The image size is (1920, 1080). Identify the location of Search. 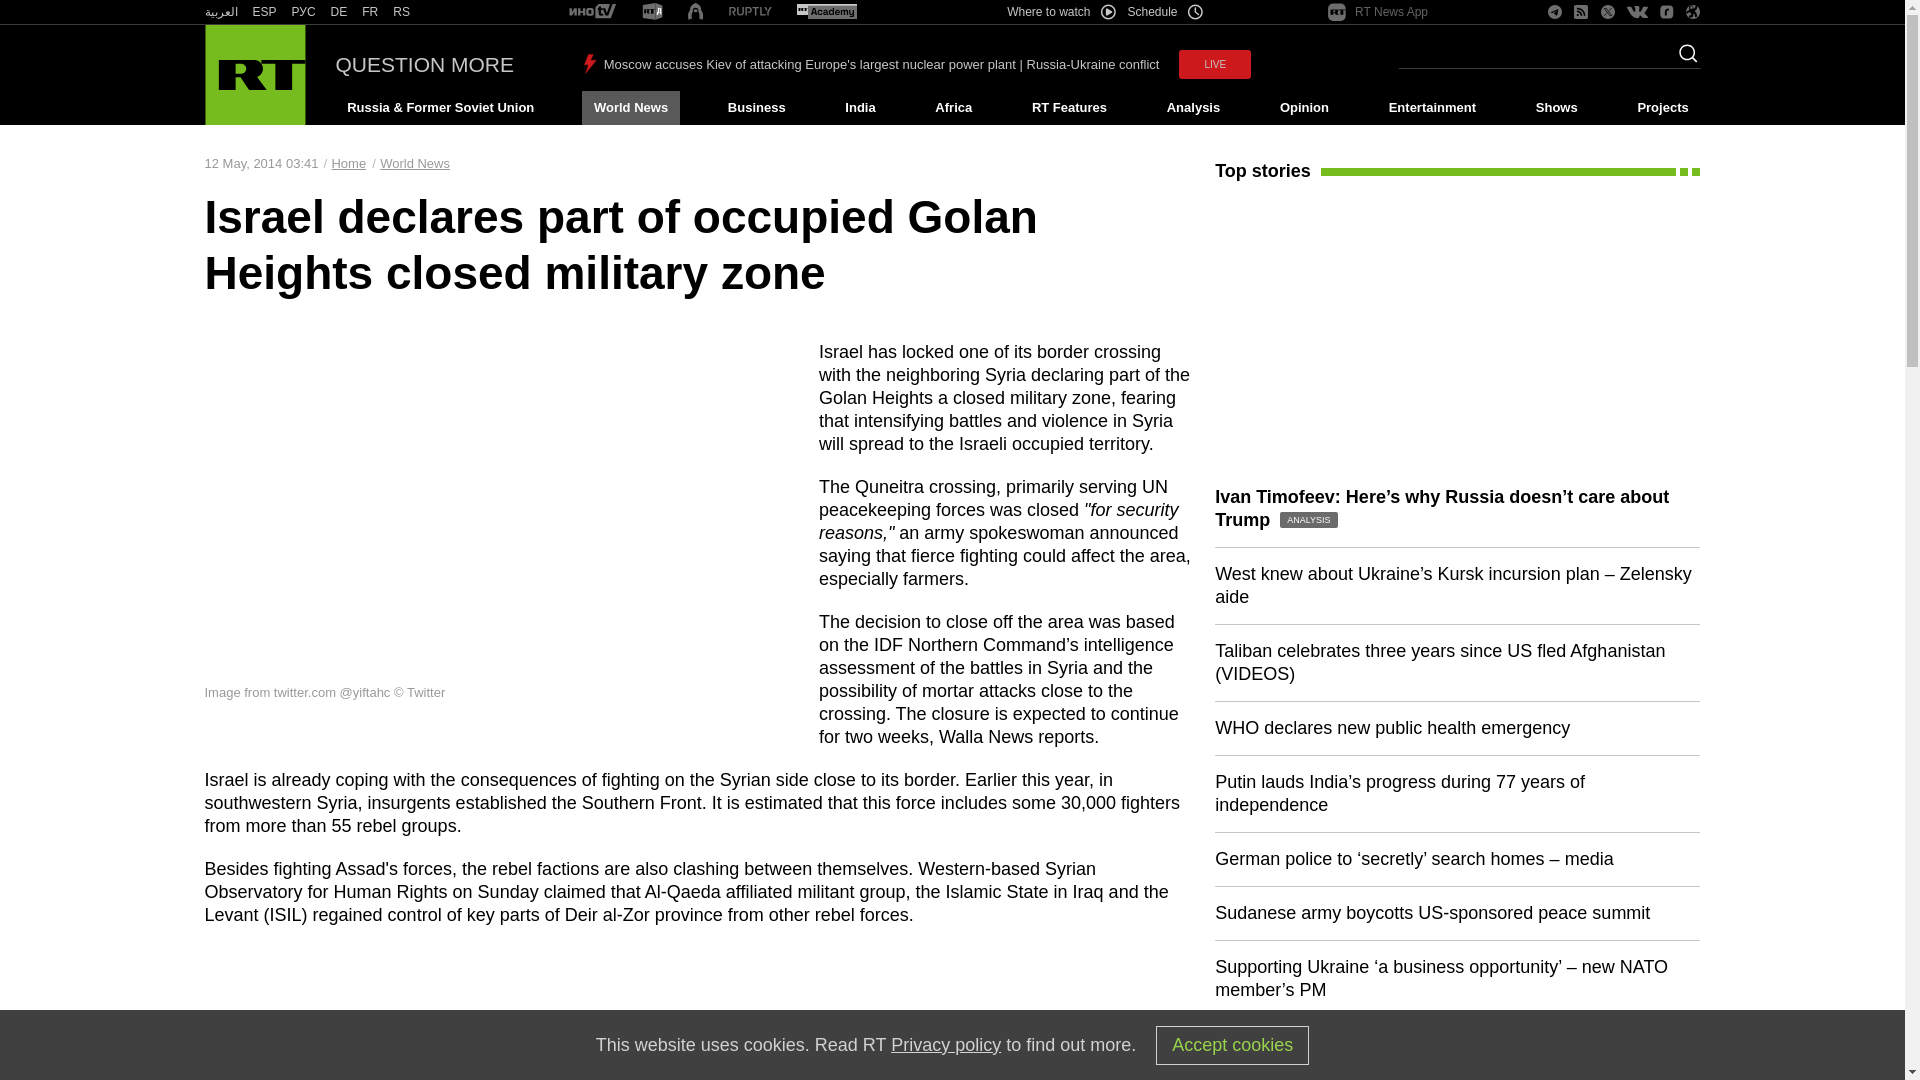
(1682, 59).